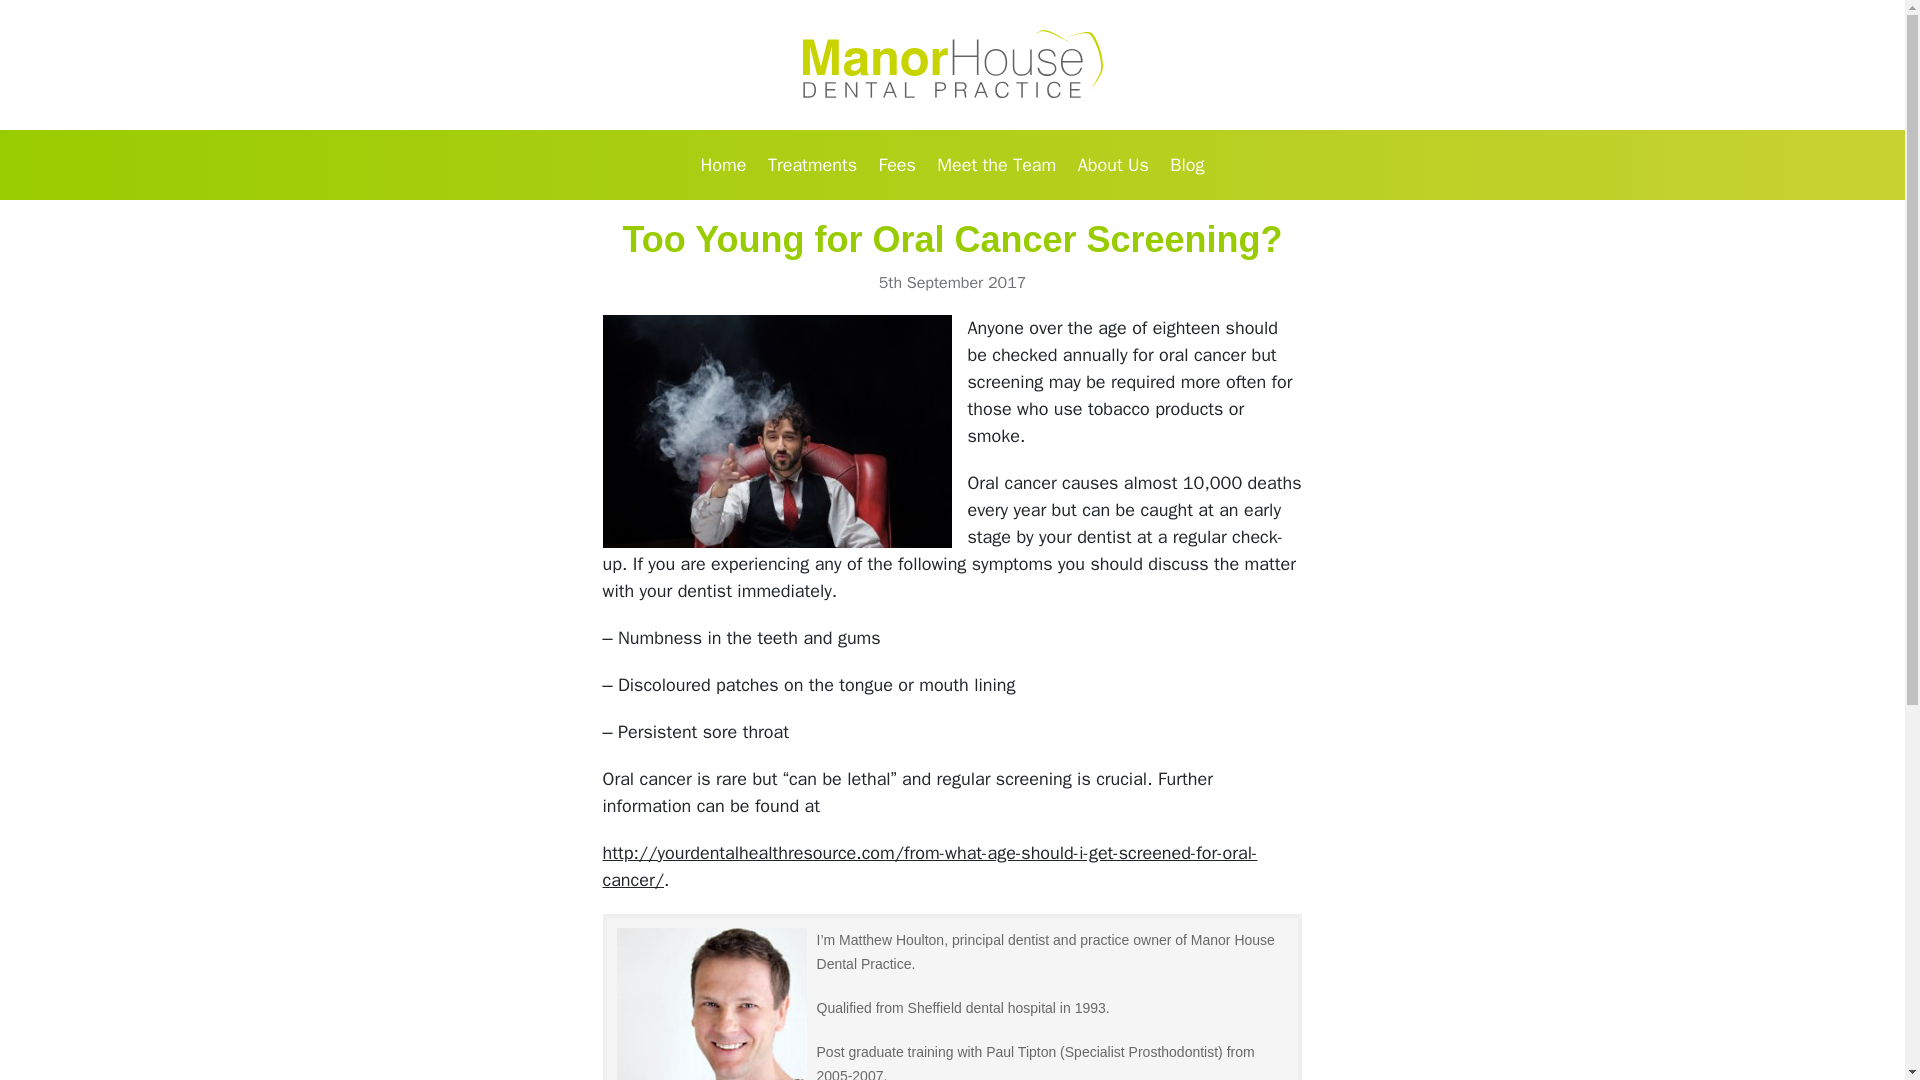 This screenshot has width=1920, height=1080. Describe the element at coordinates (1113, 164) in the screenshot. I see `About Us` at that location.